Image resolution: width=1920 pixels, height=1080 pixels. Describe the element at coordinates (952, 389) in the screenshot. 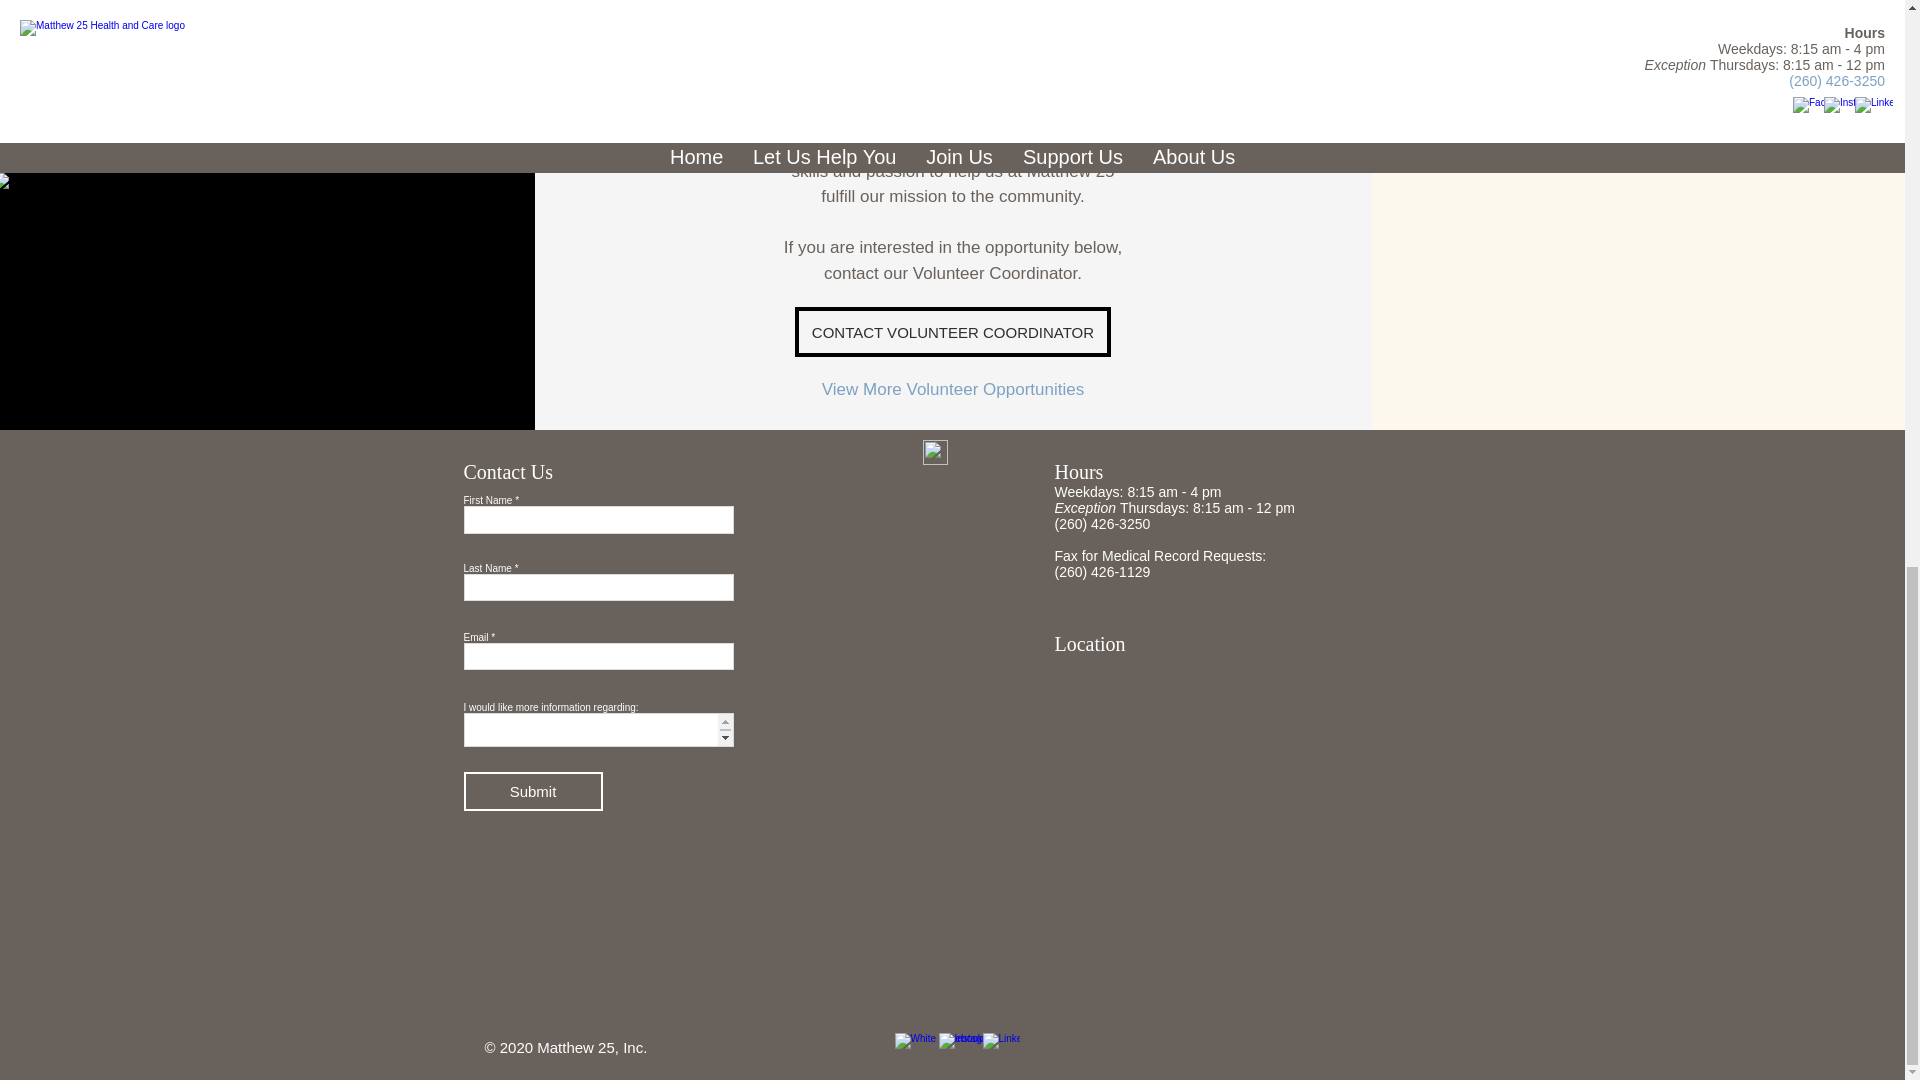

I see `View More Volunteer Opportunities` at that location.